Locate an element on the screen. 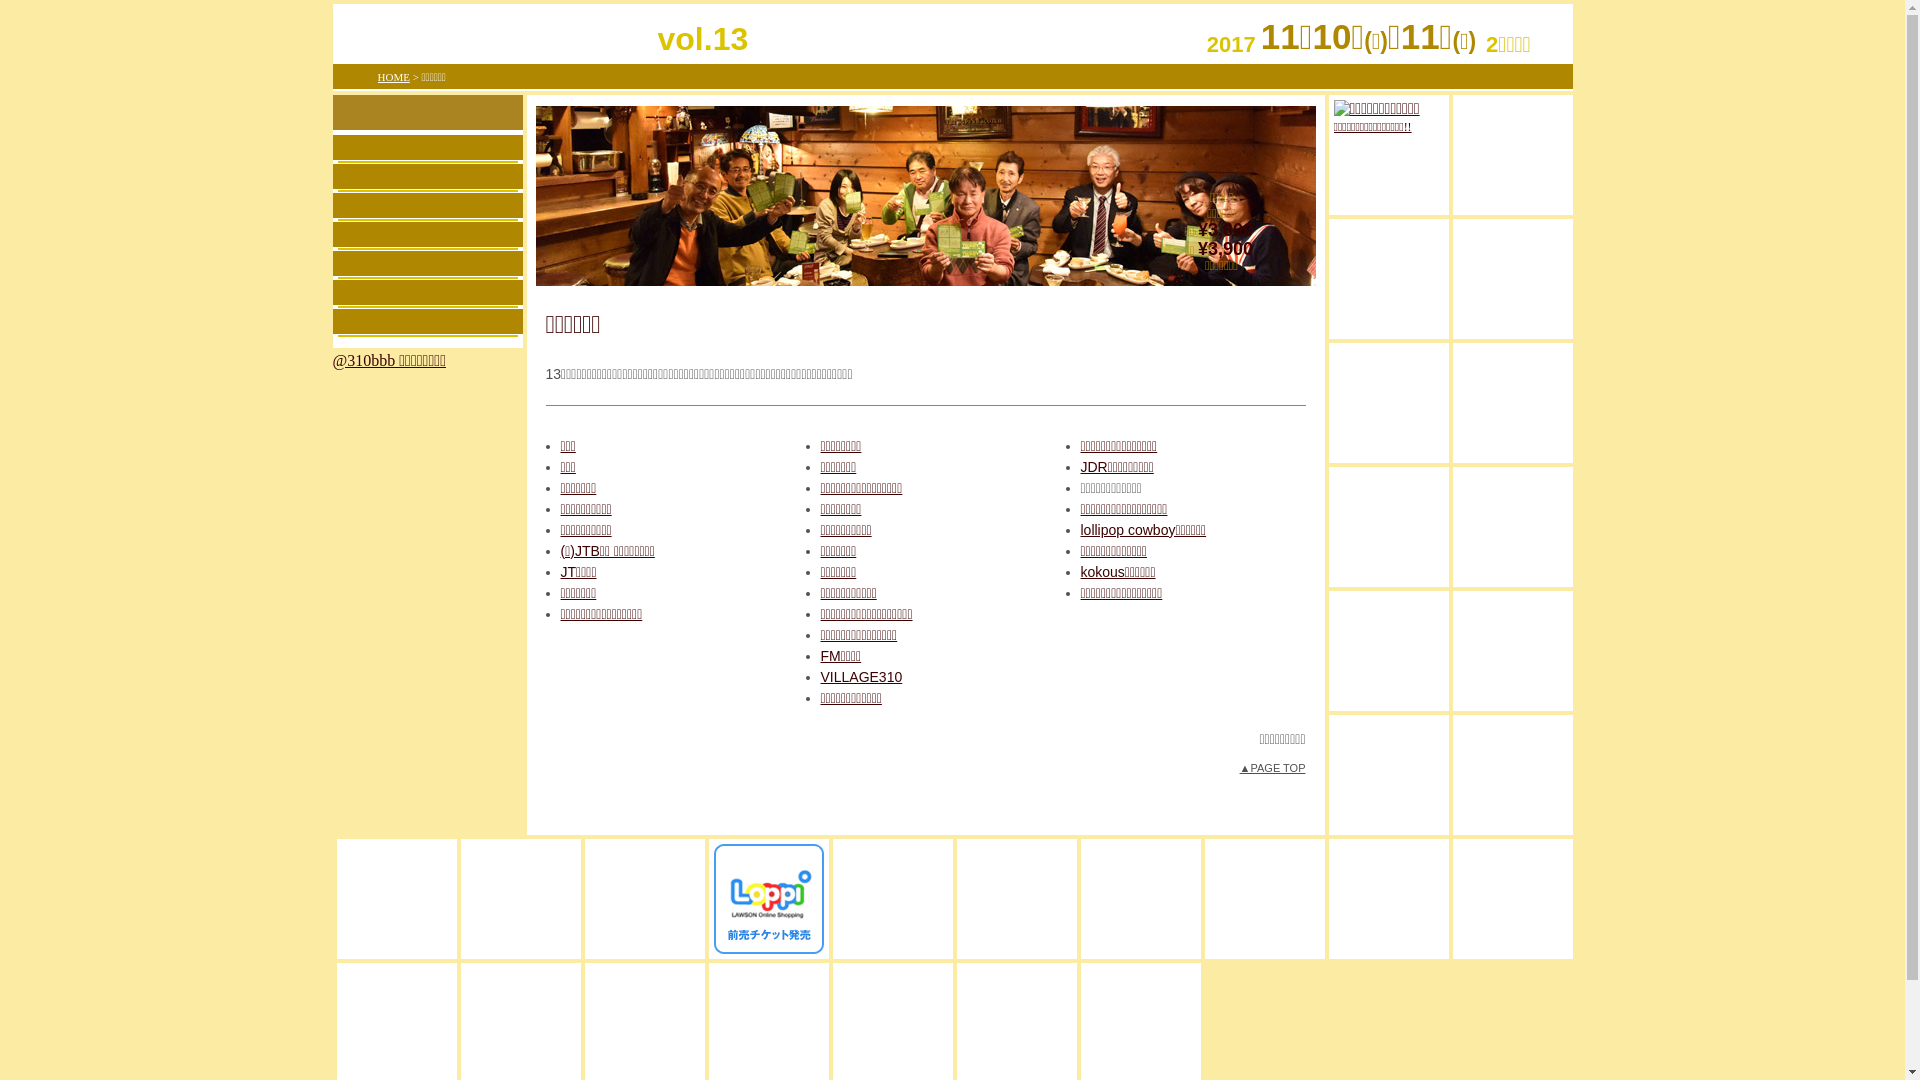  HOME is located at coordinates (394, 77).